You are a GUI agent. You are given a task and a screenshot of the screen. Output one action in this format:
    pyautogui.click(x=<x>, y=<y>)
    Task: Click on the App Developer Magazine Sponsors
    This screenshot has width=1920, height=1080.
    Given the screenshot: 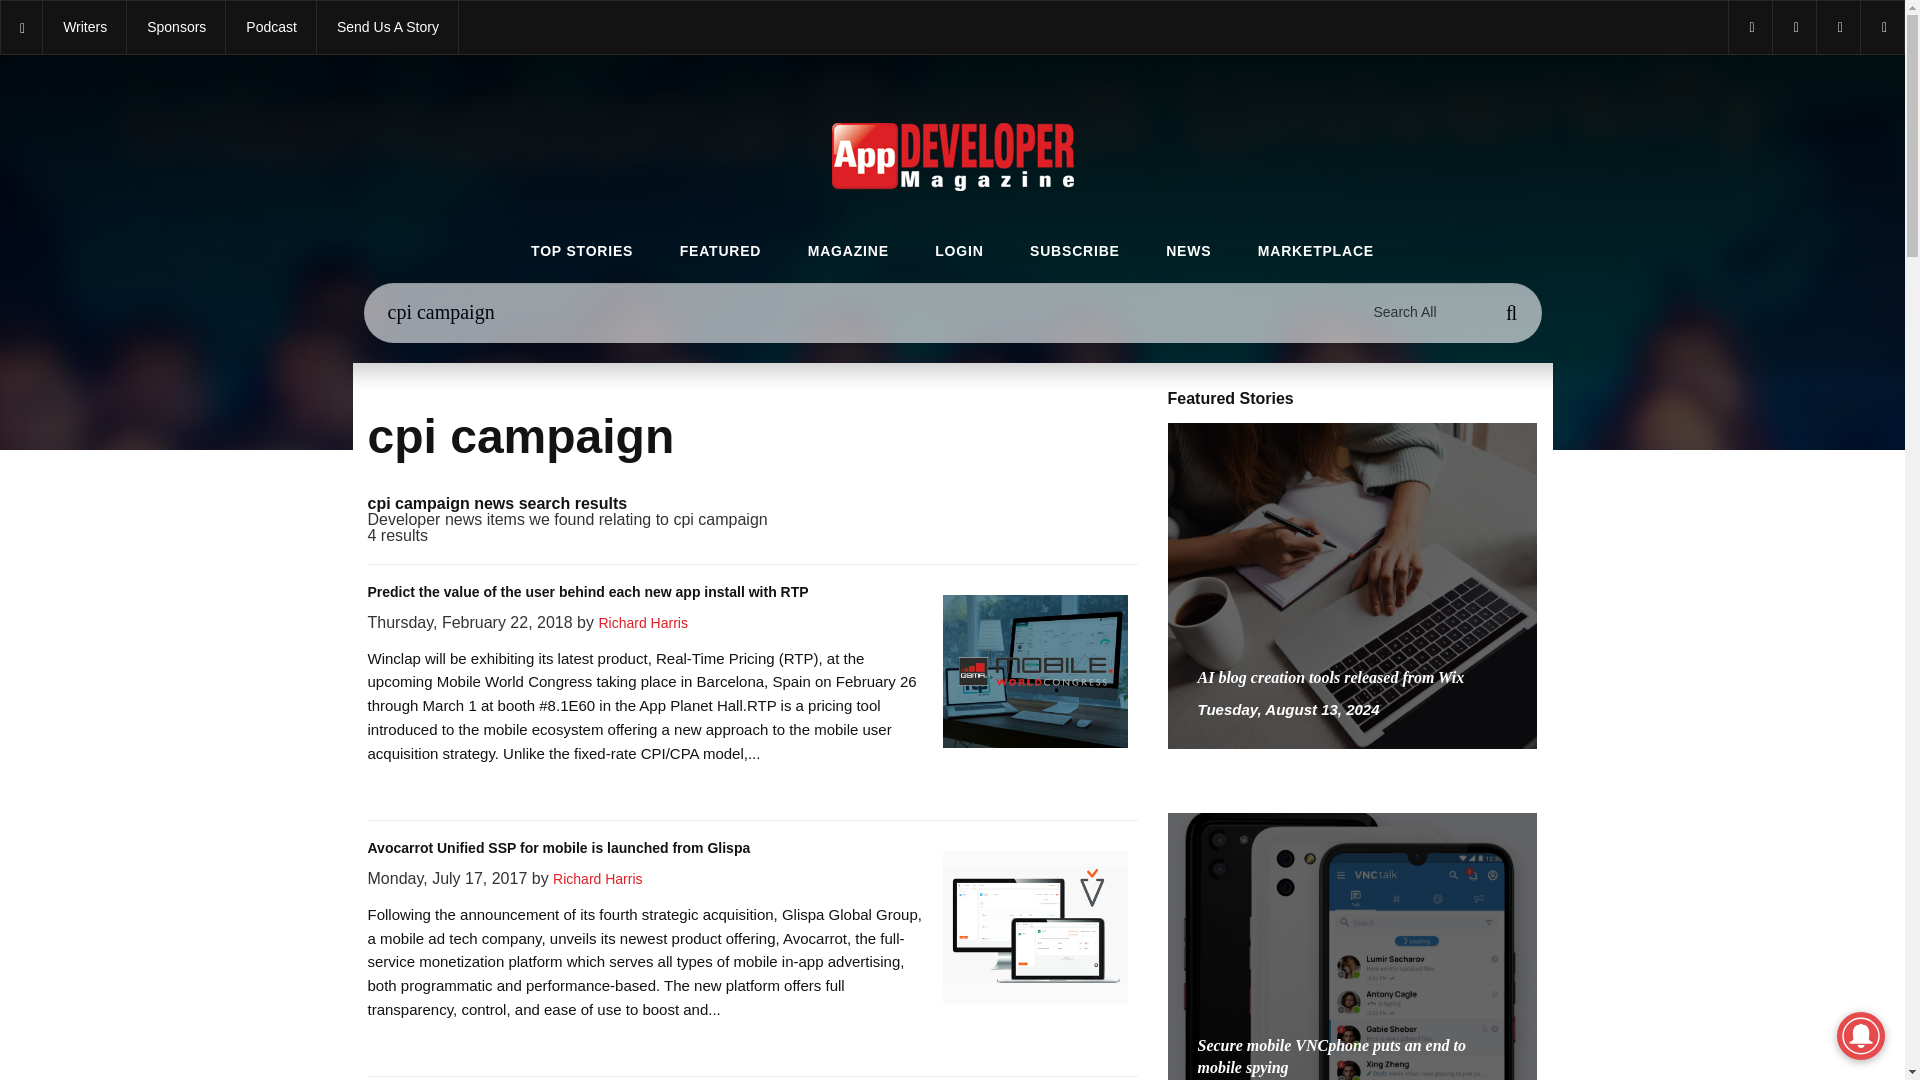 What is the action you would take?
    pyautogui.click(x=175, y=28)
    